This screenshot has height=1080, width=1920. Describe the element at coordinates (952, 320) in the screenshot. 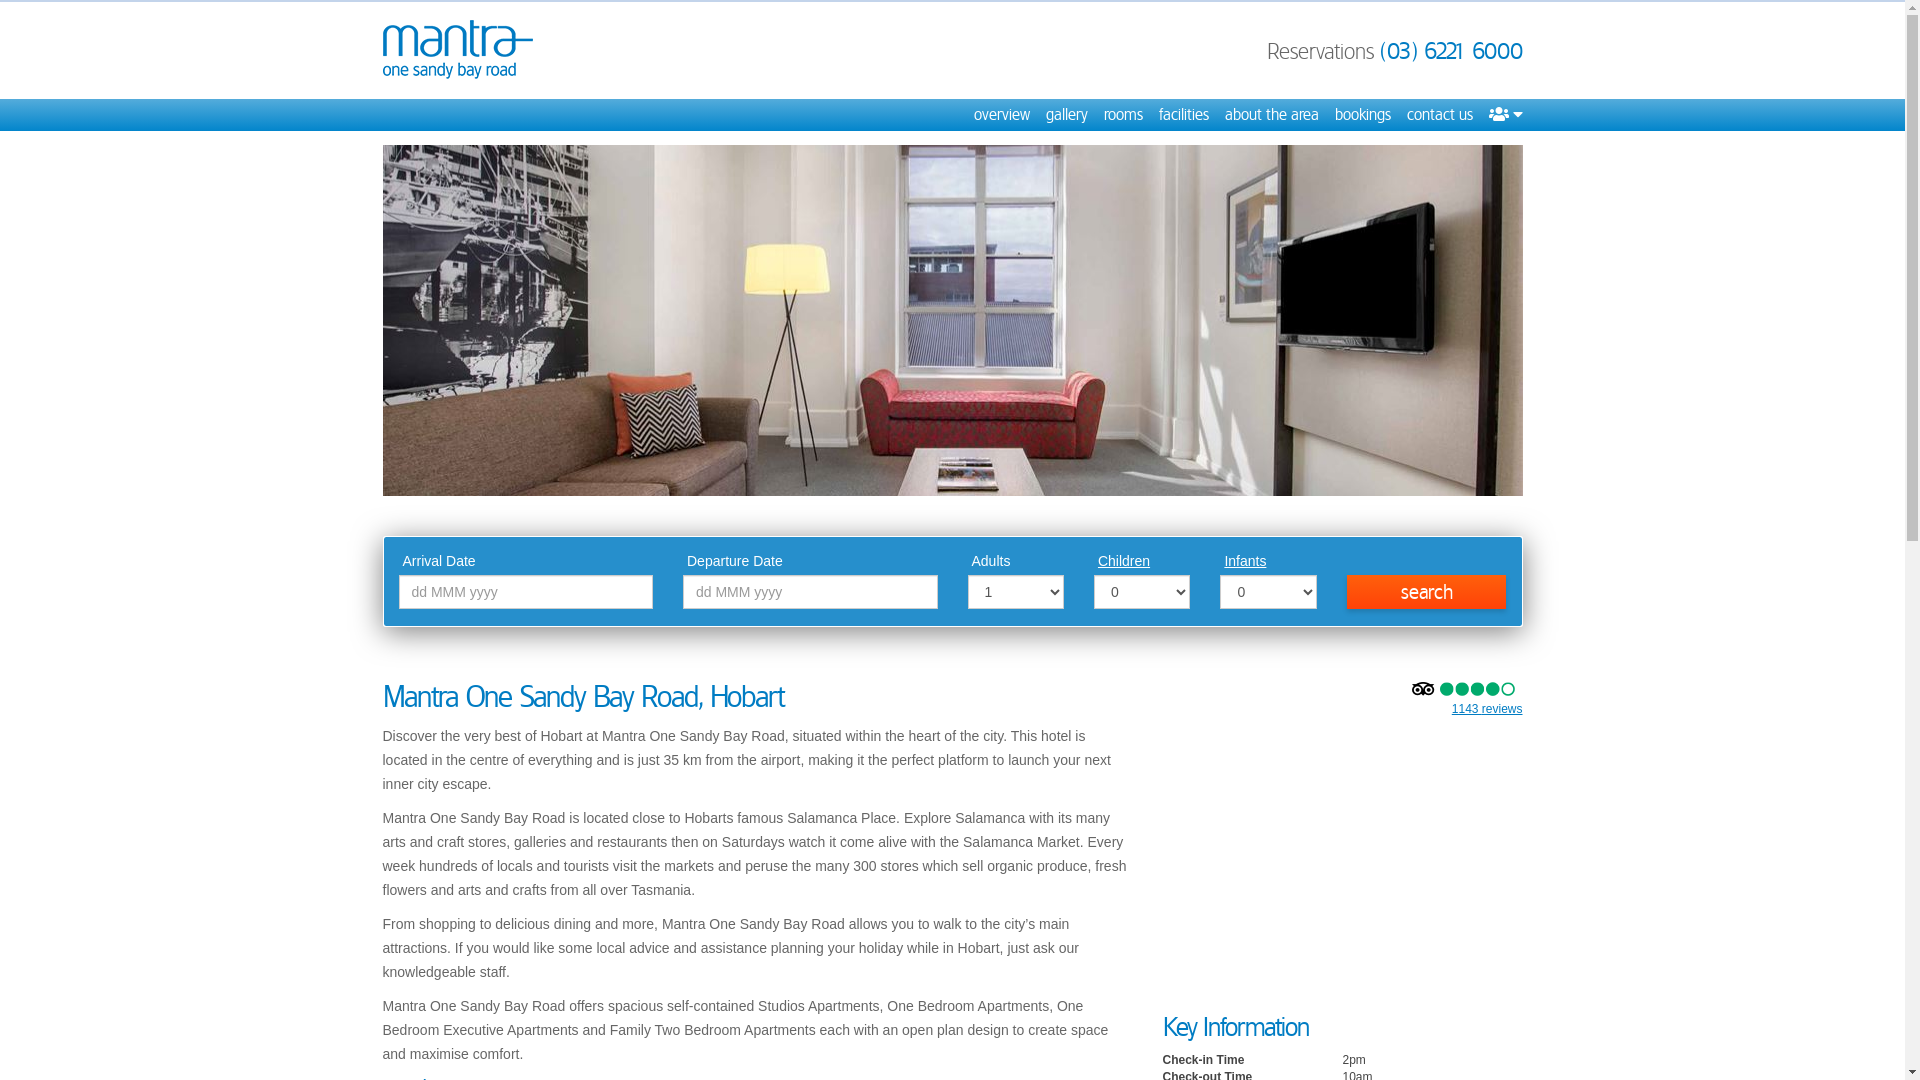

I see `One Bedroom Apartment Lounge-Mantra On Sandy Bay Road` at that location.